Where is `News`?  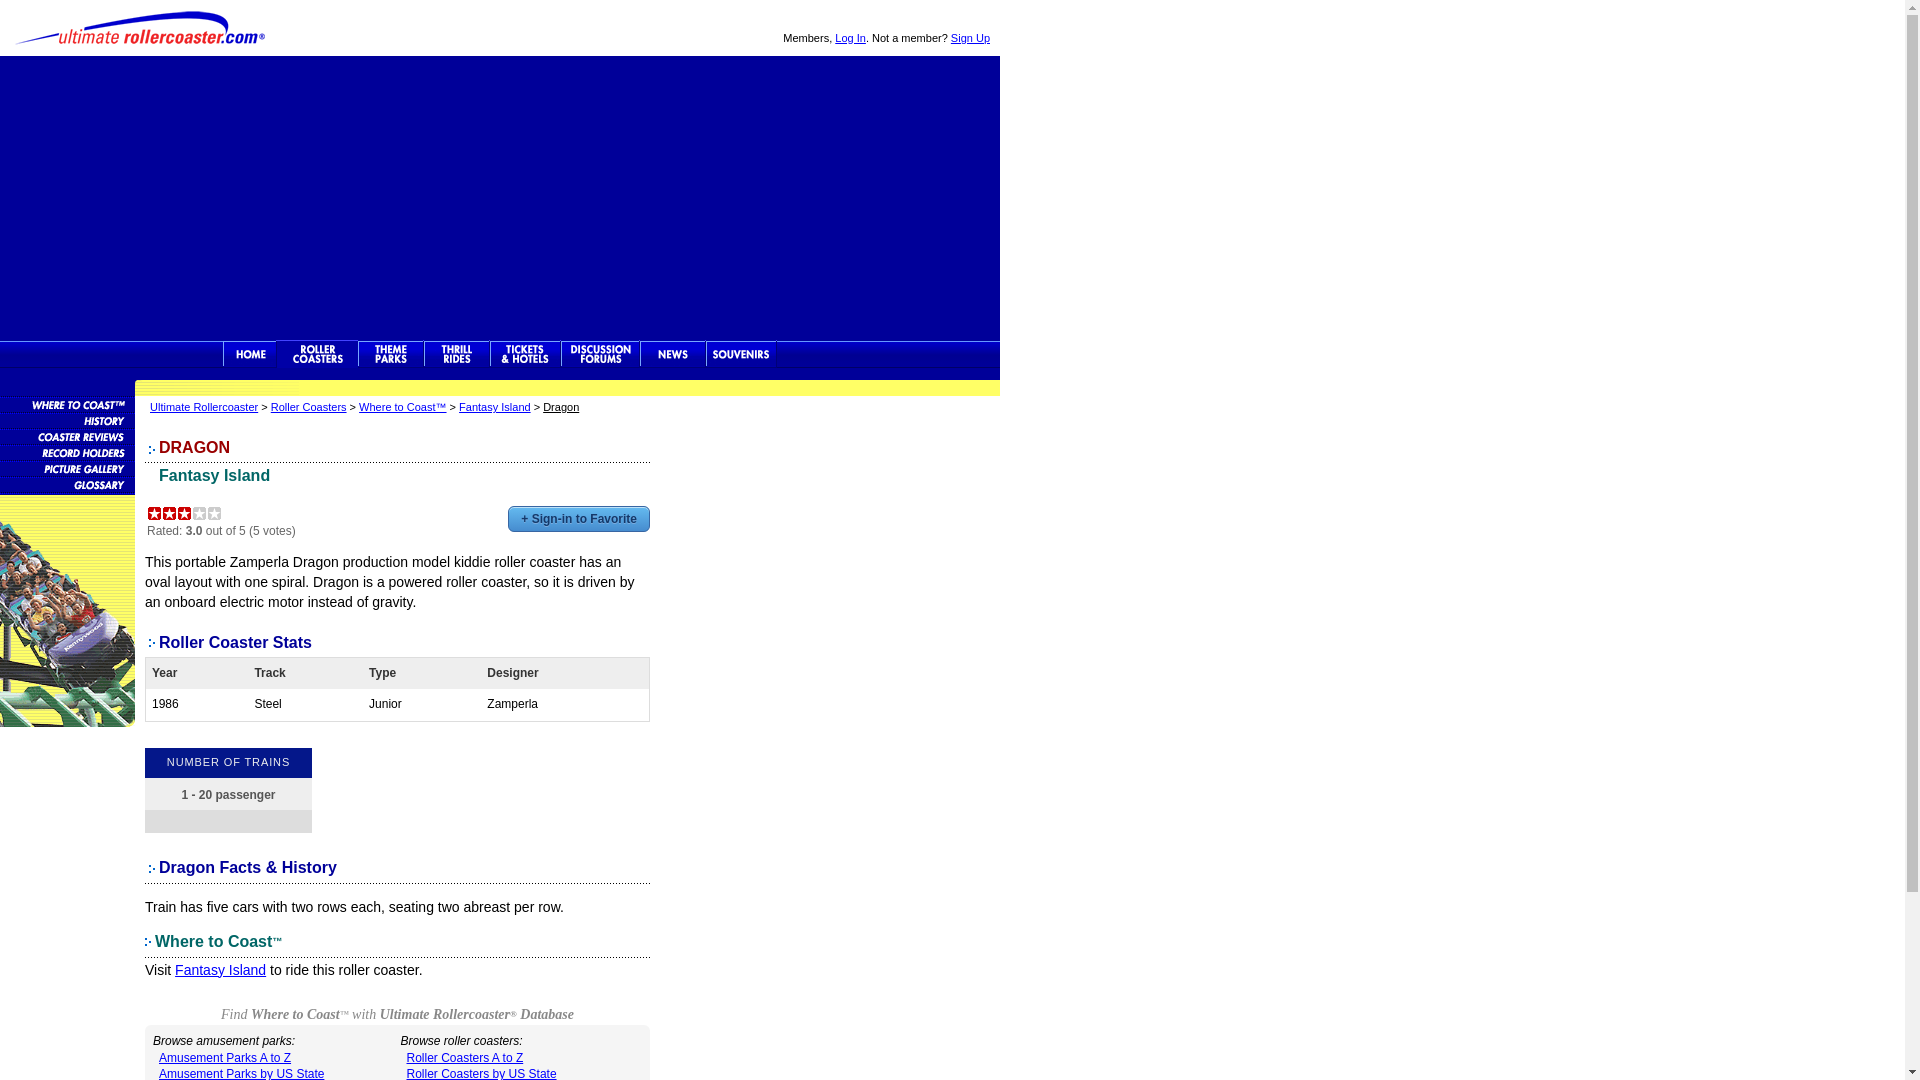
News is located at coordinates (672, 354).